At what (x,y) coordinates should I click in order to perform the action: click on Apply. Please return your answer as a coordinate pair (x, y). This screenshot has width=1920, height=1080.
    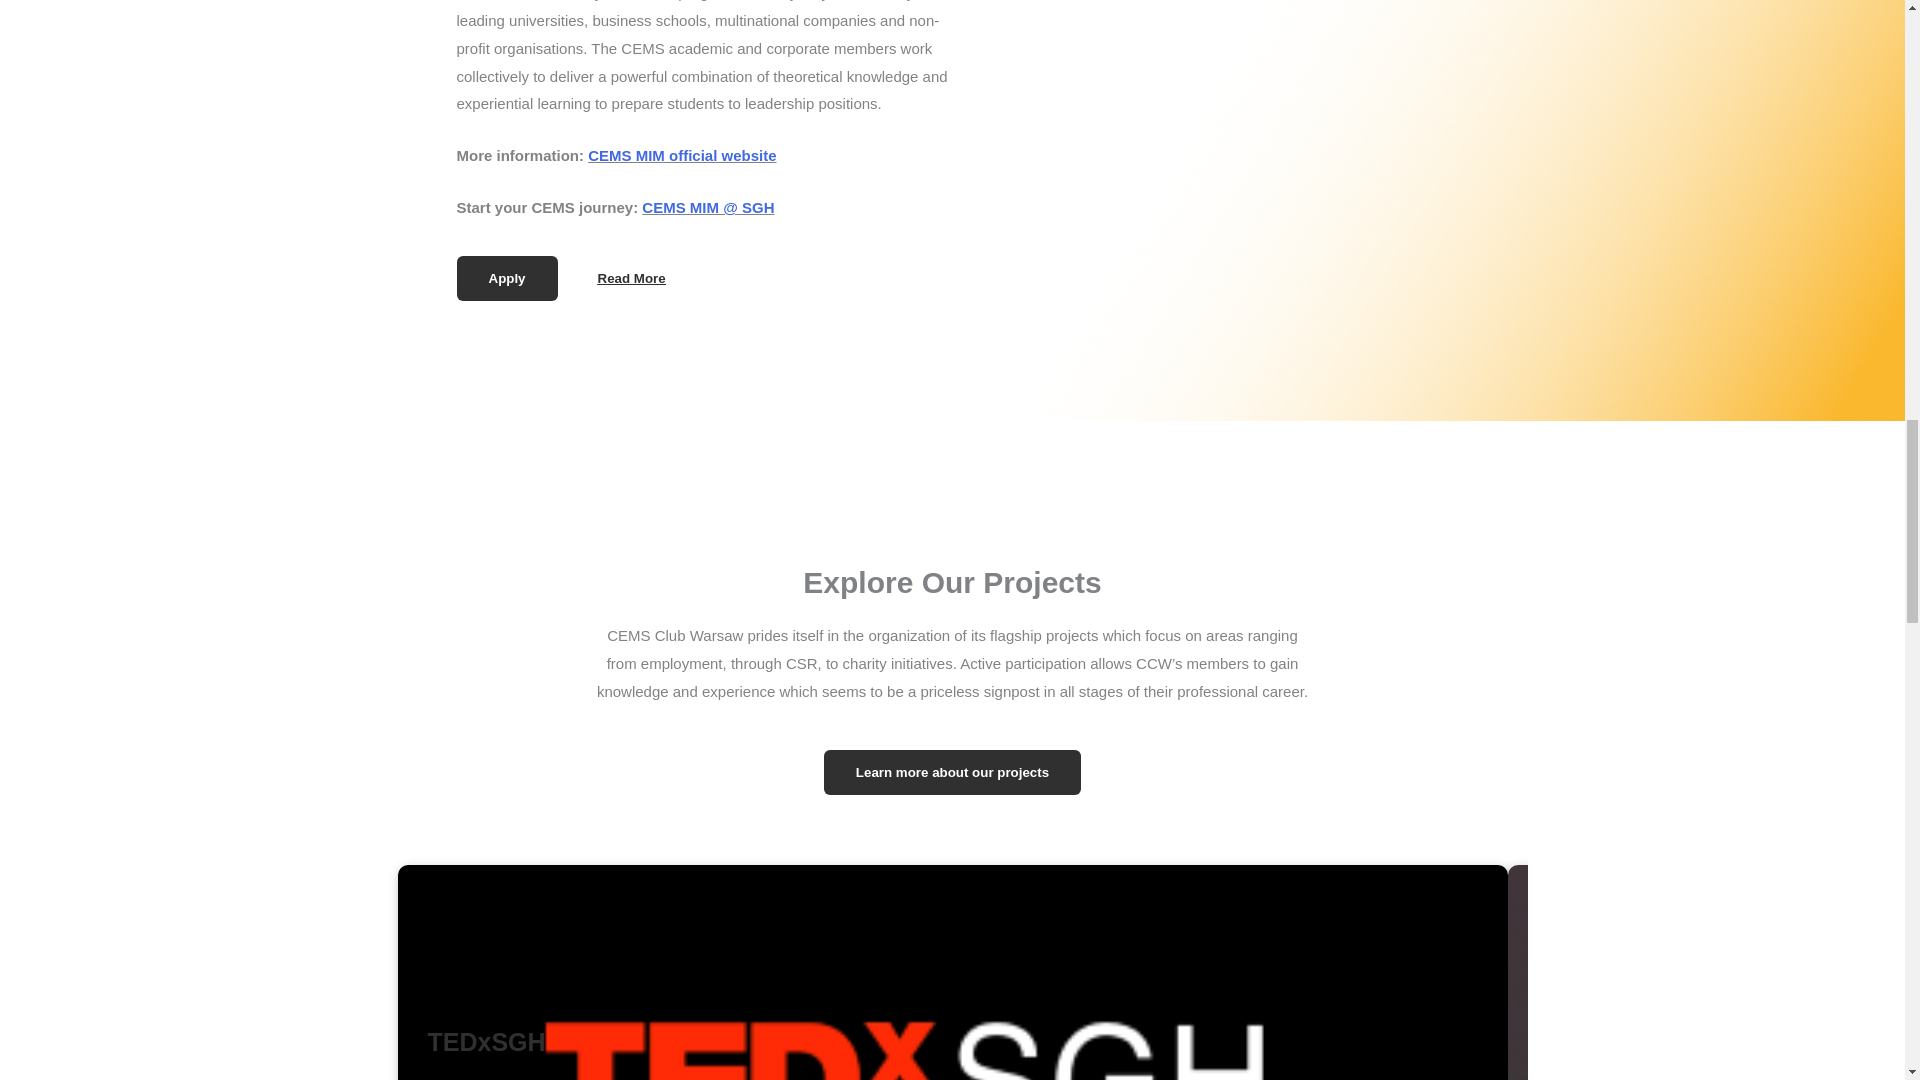
    Looking at the image, I should click on (506, 278).